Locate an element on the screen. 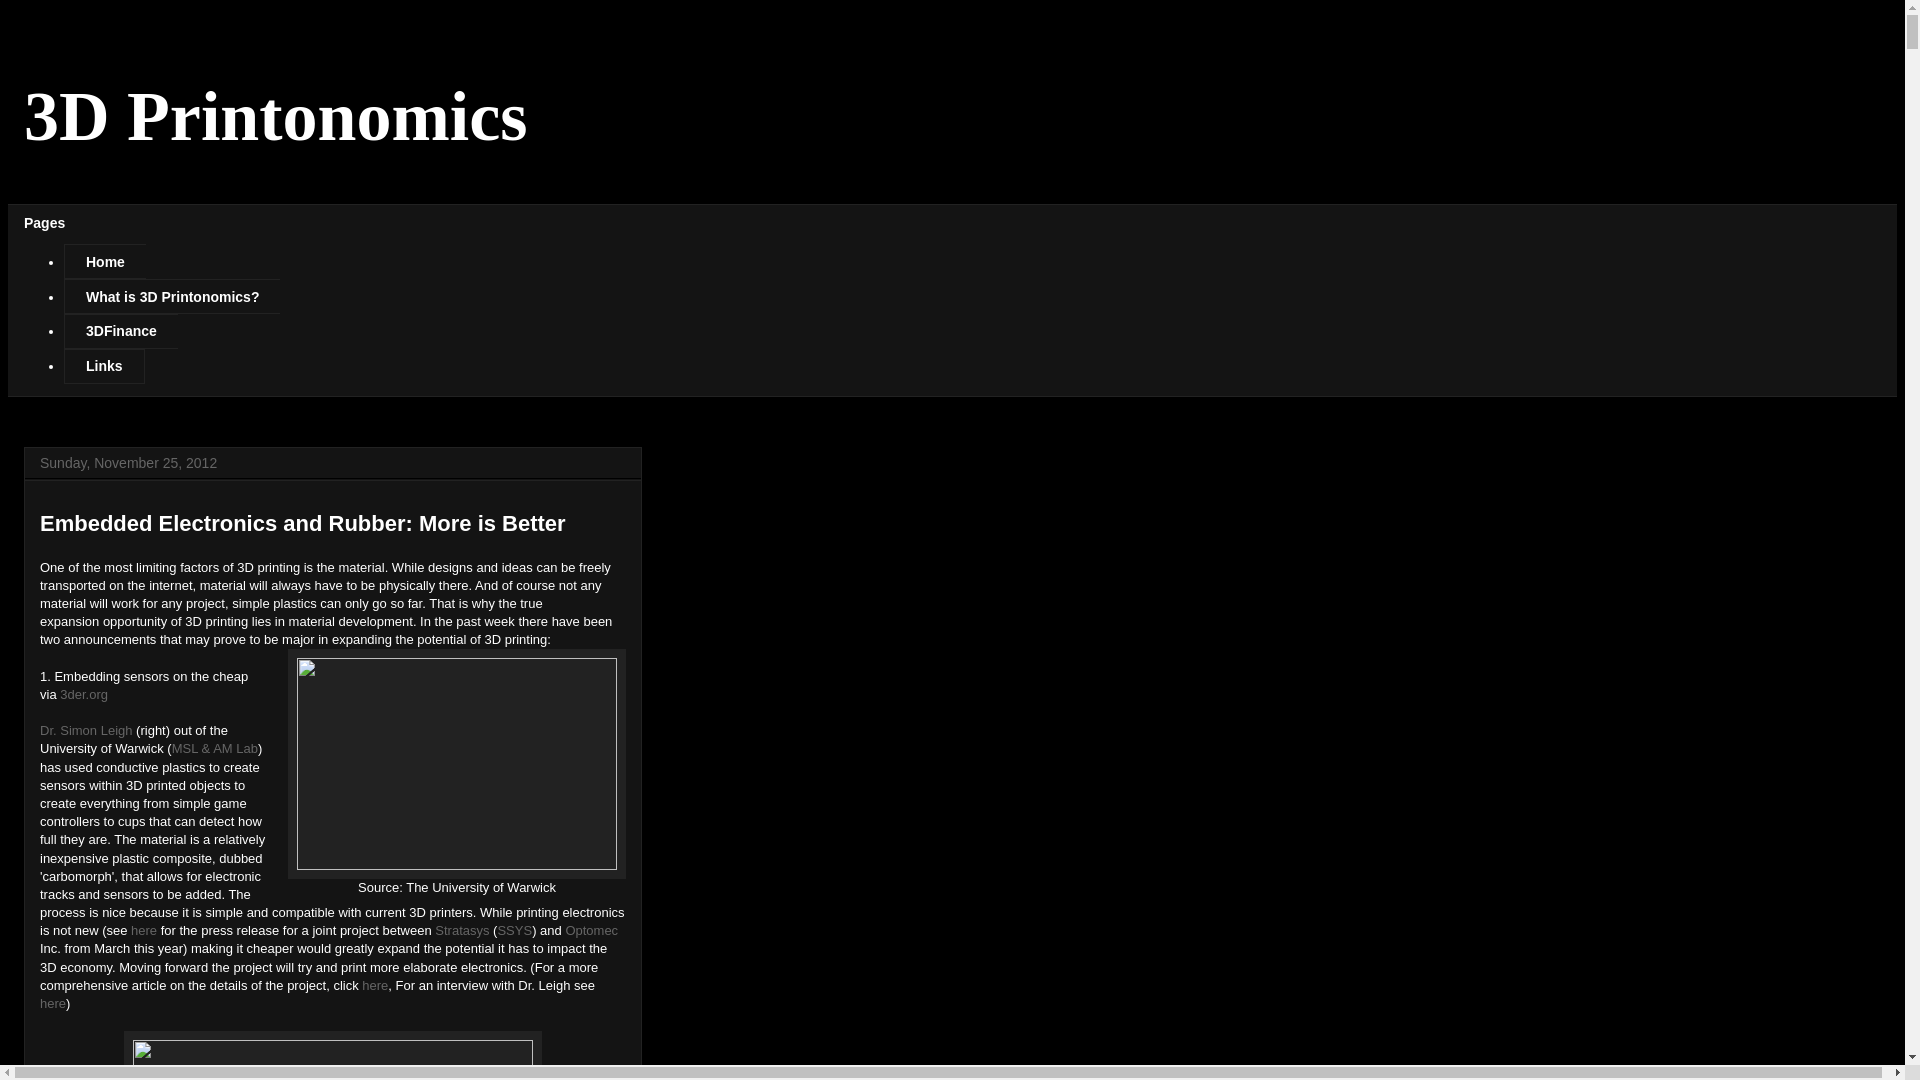 The width and height of the screenshot is (1920, 1080). here is located at coordinates (53, 1004).